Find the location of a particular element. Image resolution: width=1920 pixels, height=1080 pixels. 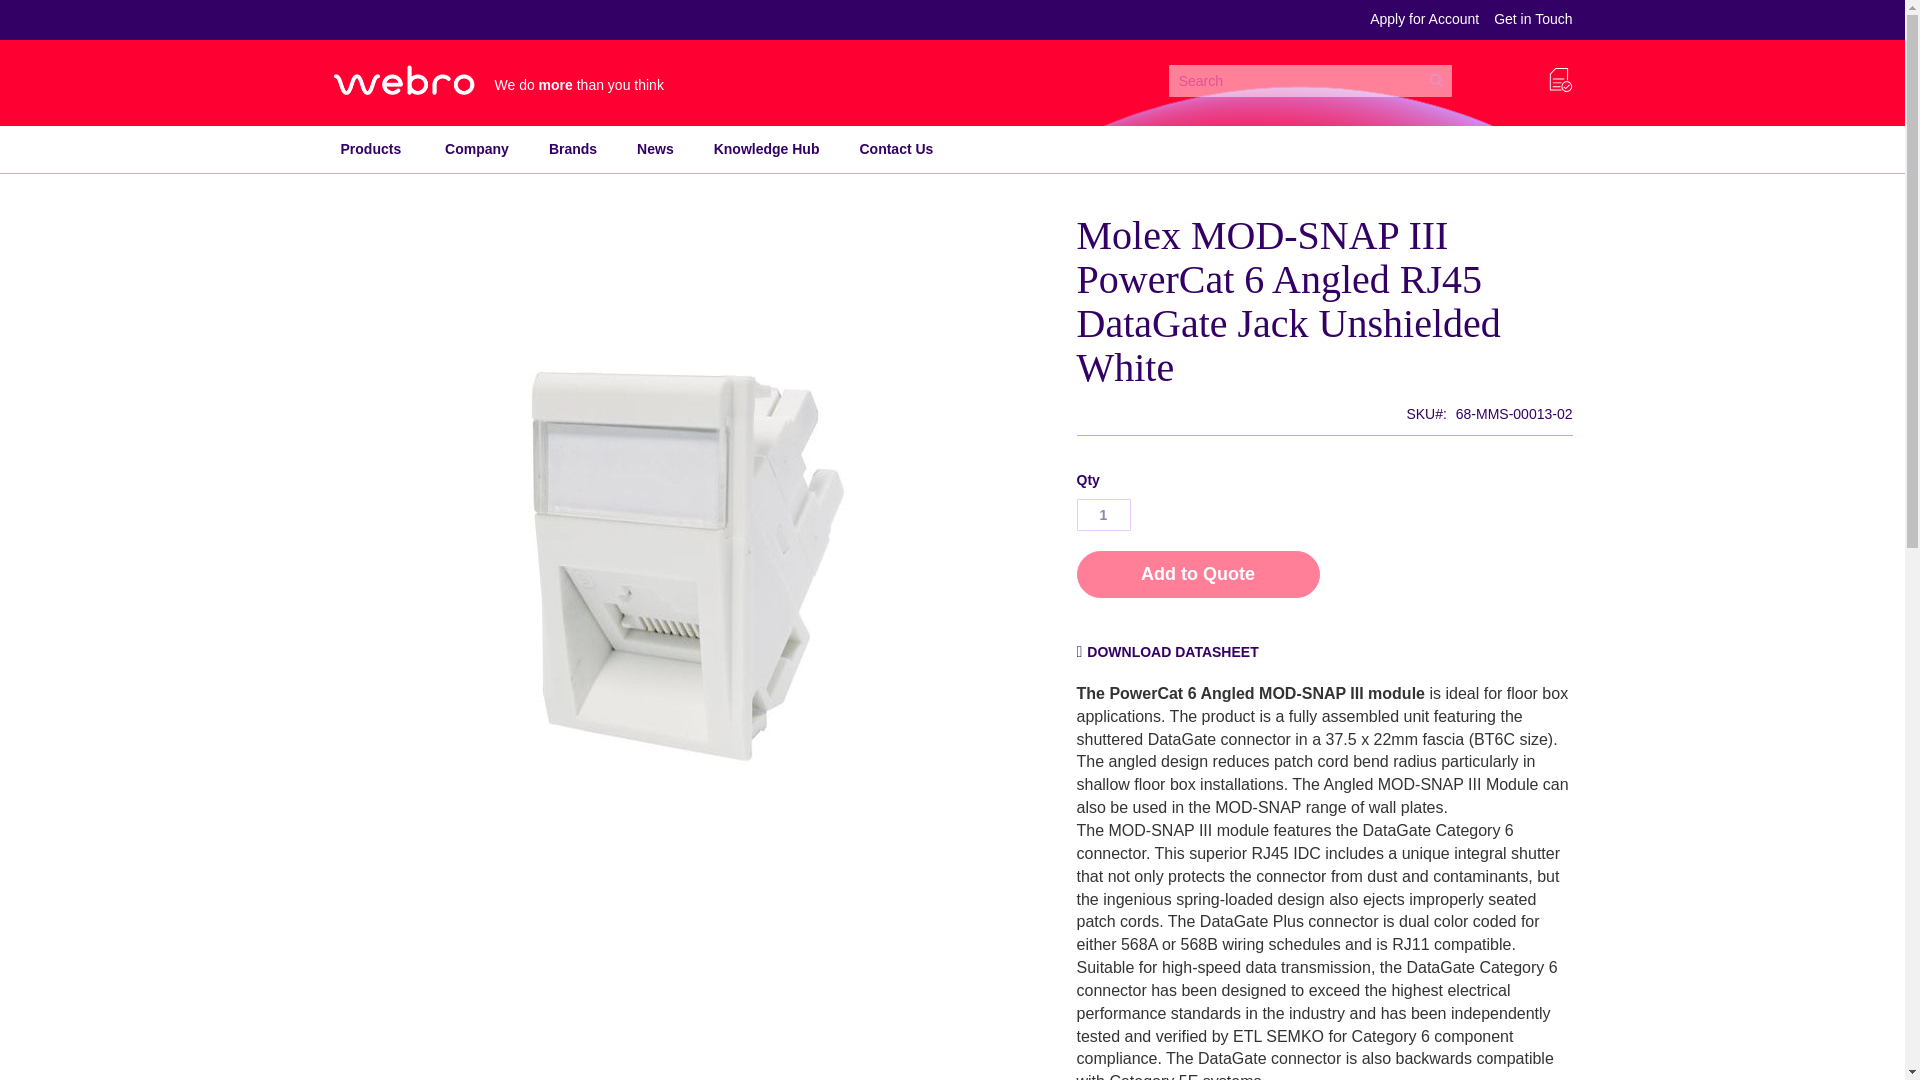

Add to Quote is located at coordinates (1197, 574).